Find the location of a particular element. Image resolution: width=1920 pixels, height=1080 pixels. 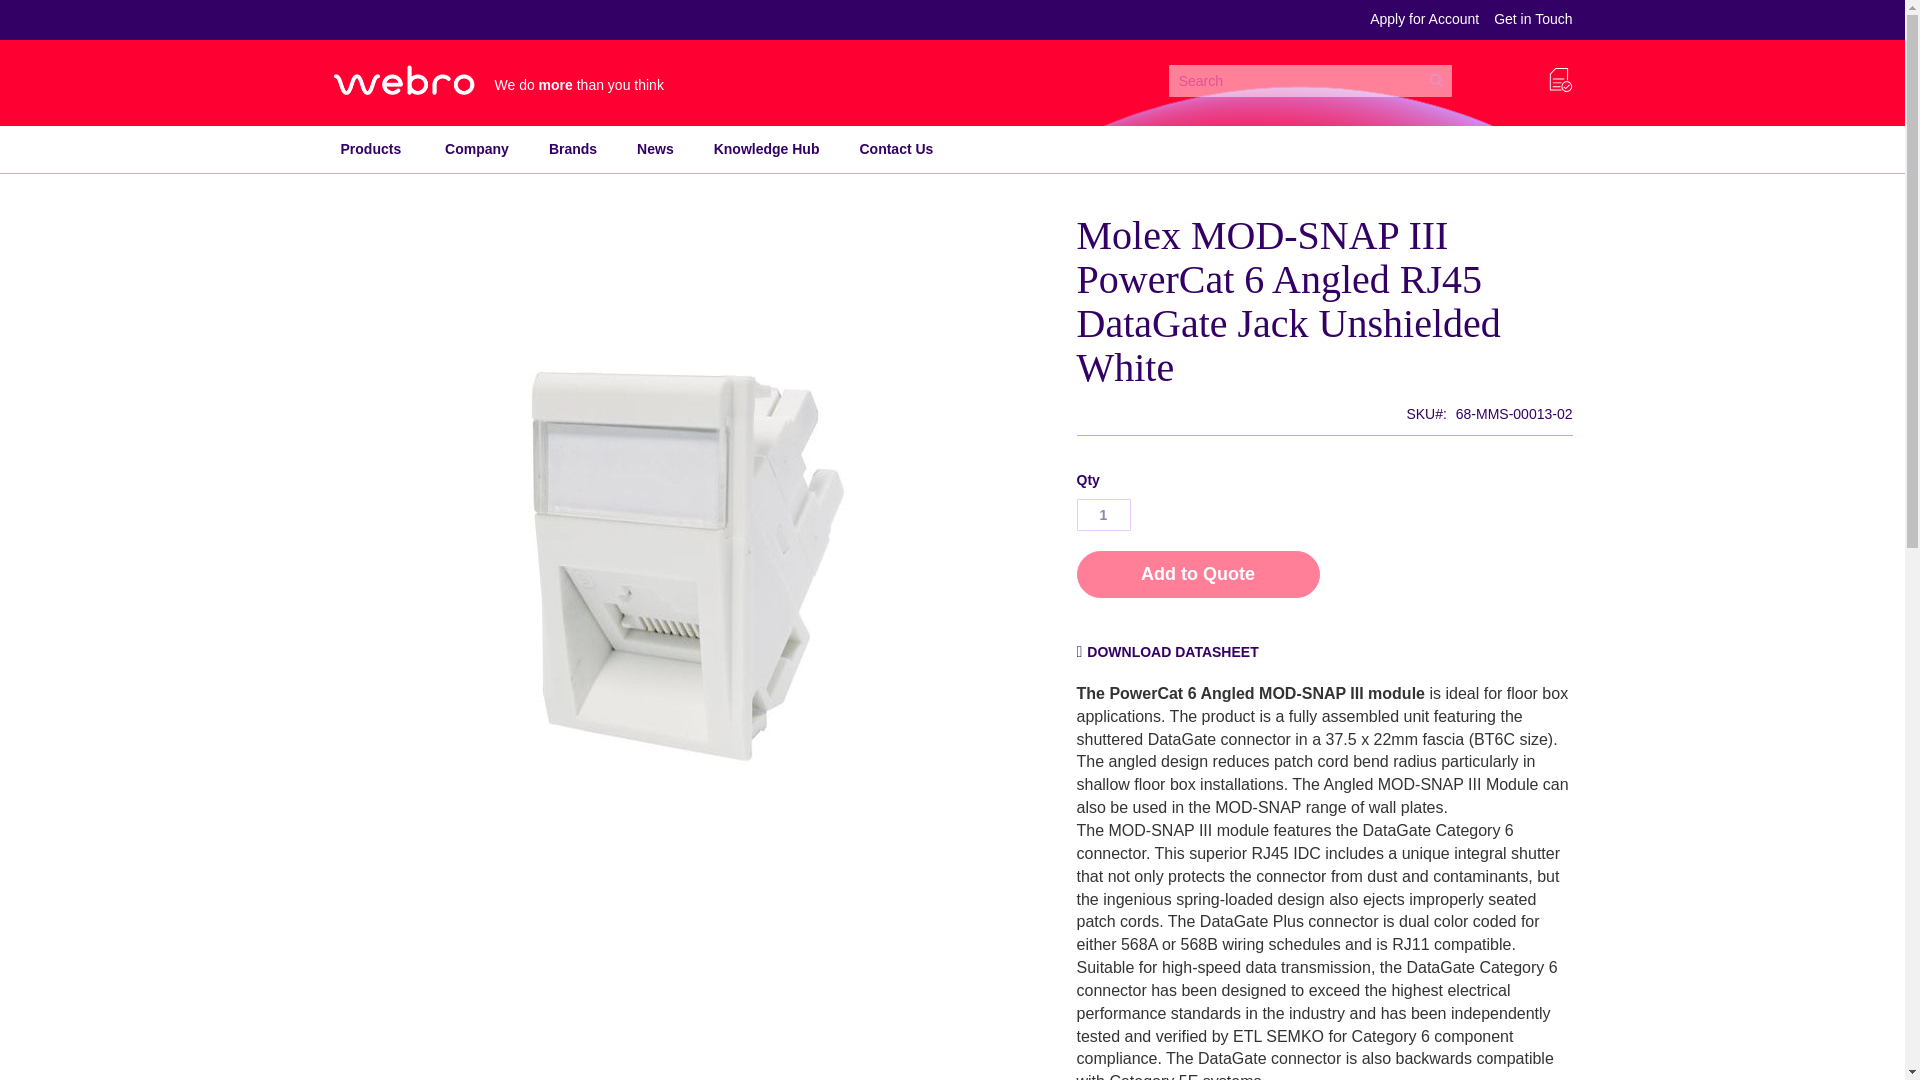

Add to Quote is located at coordinates (1197, 574).